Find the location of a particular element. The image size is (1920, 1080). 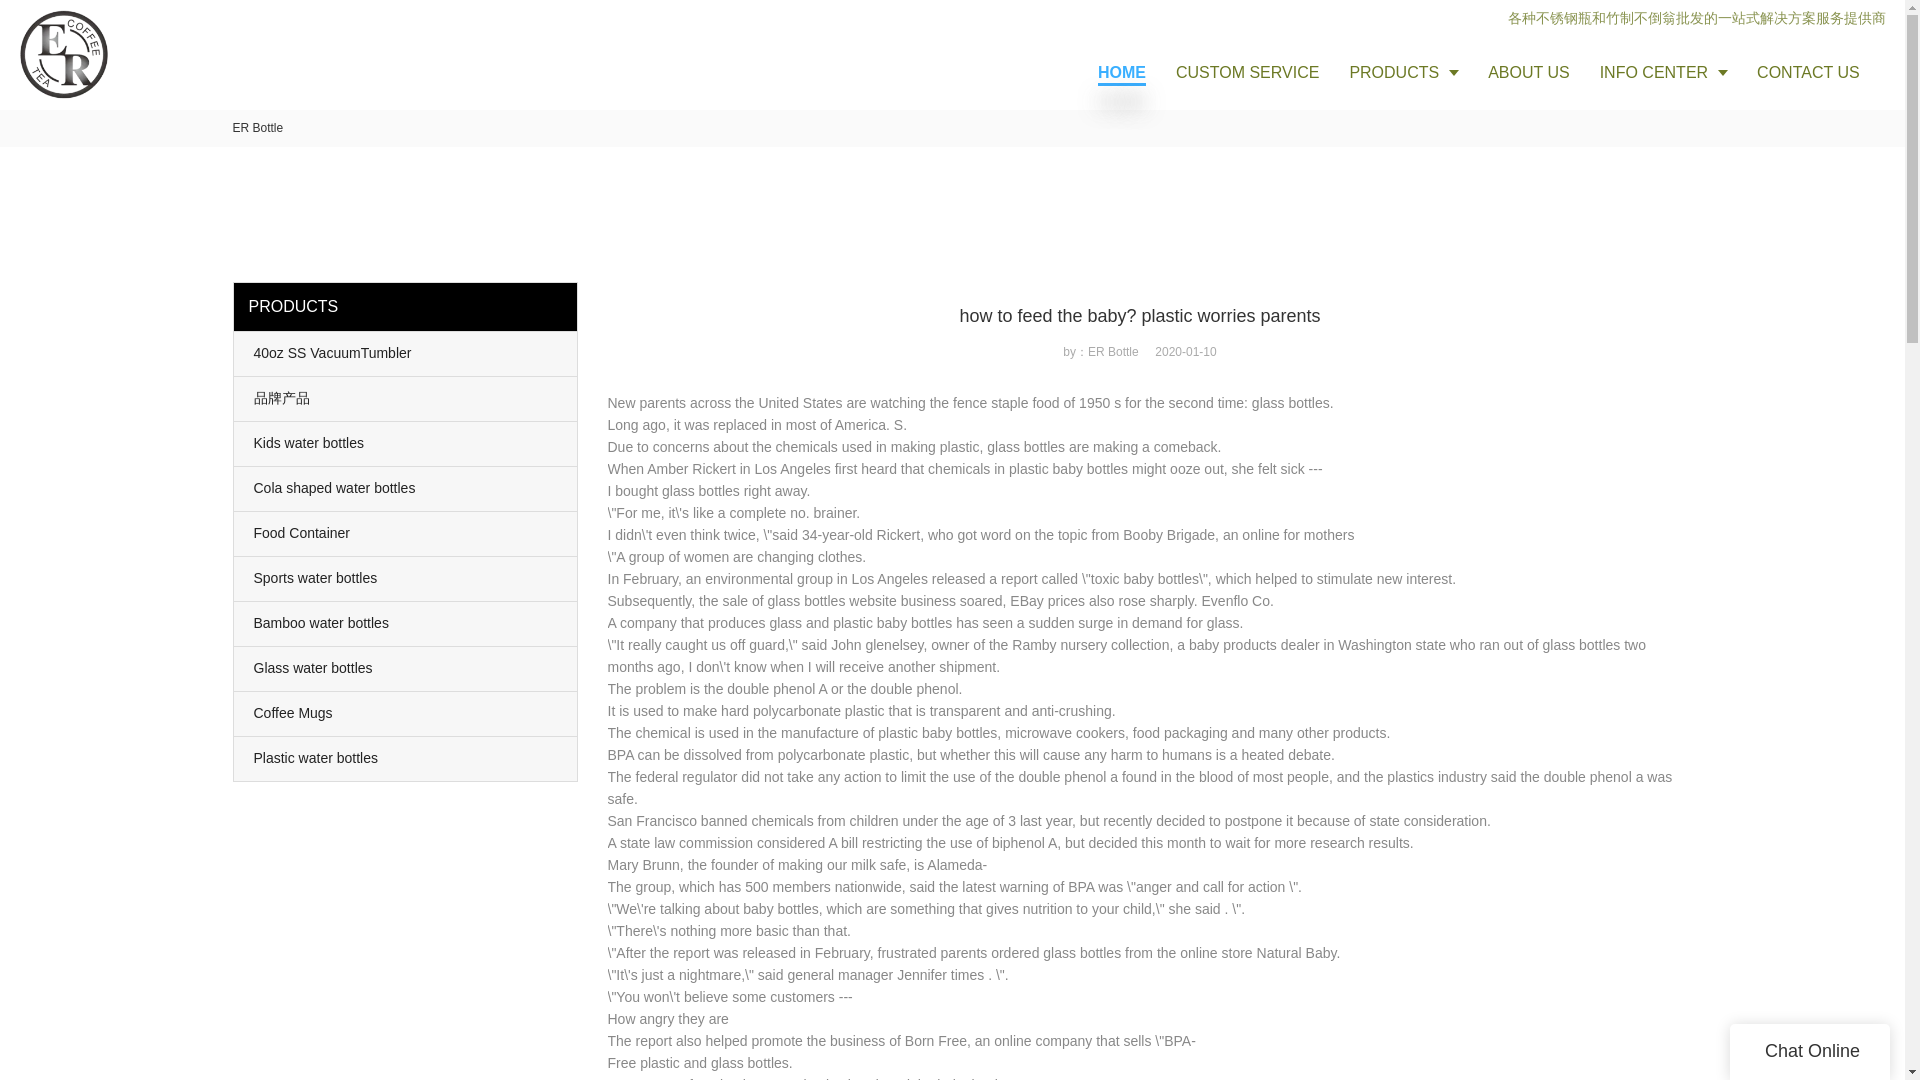

Glass water bottles is located at coordinates (406, 668).